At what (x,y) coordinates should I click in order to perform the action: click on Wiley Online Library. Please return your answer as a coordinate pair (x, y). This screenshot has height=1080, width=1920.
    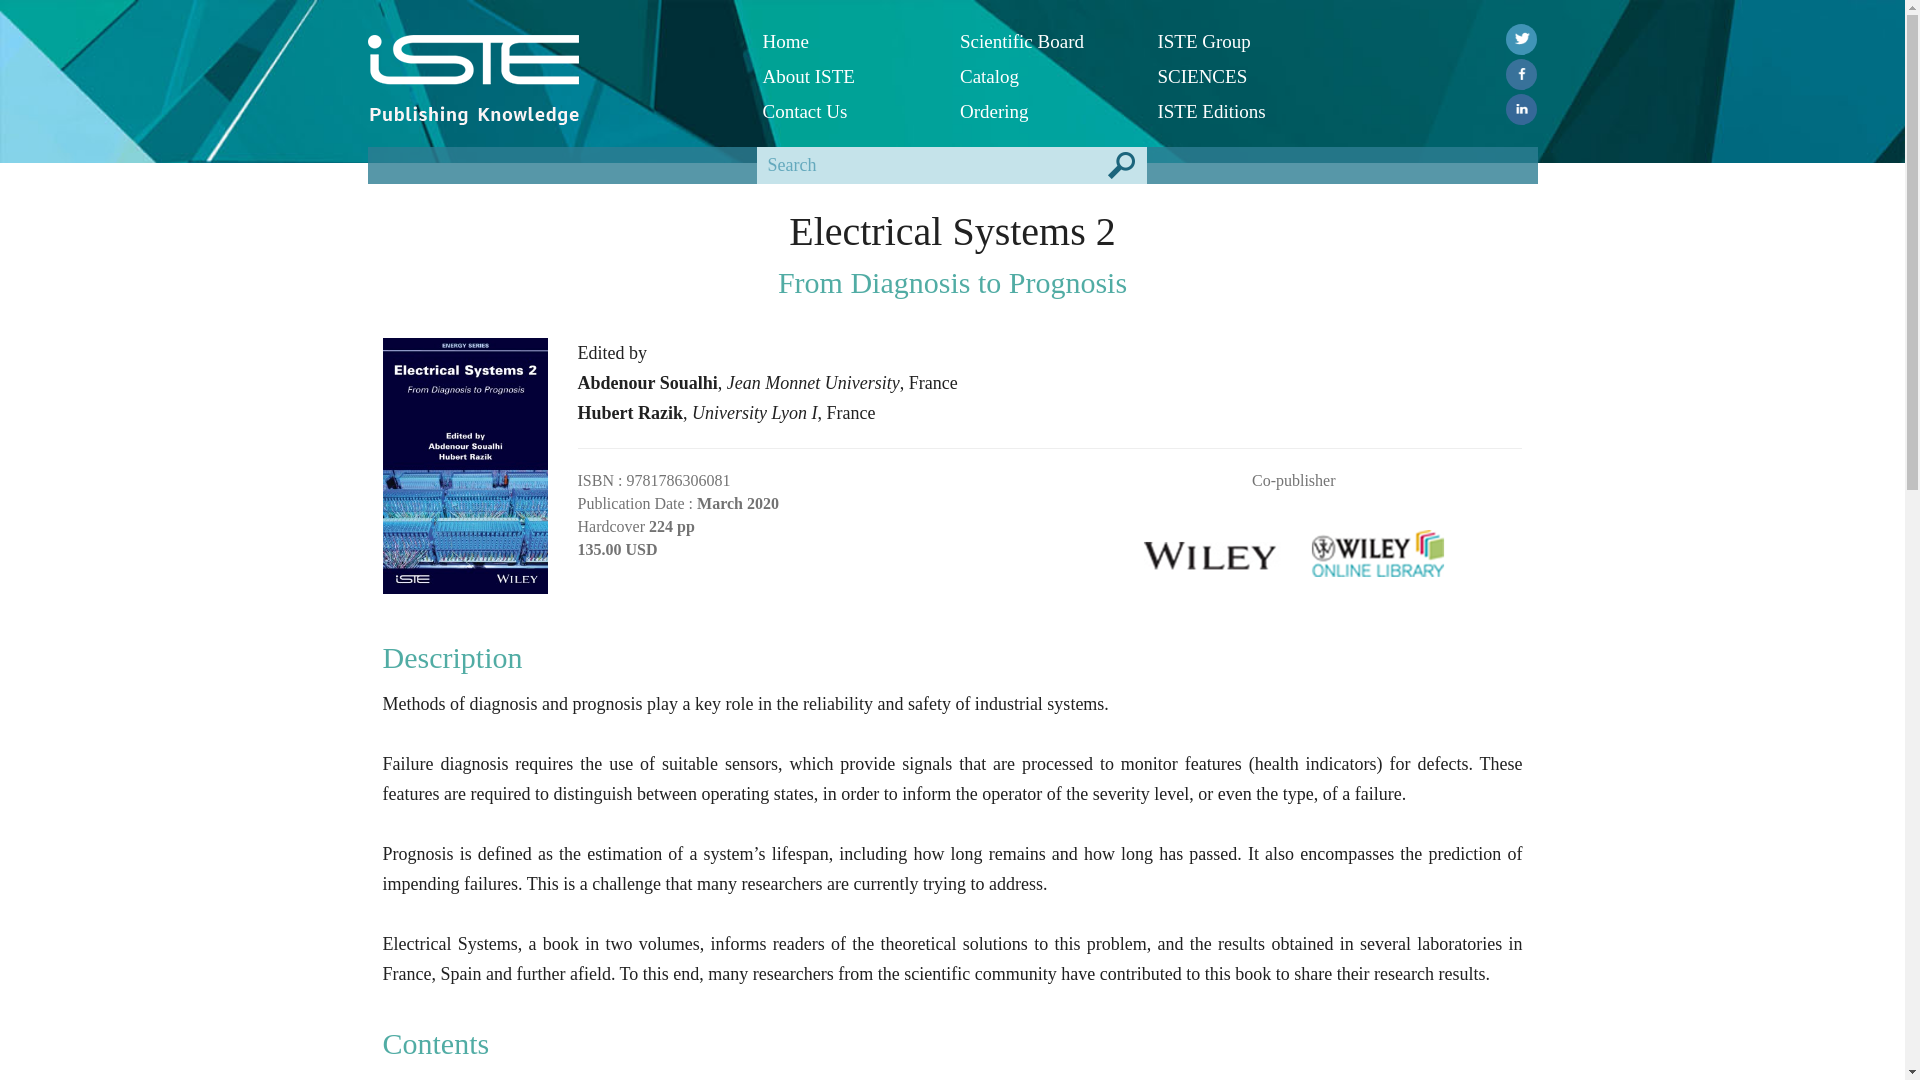
    Looking at the image, I should click on (1378, 547).